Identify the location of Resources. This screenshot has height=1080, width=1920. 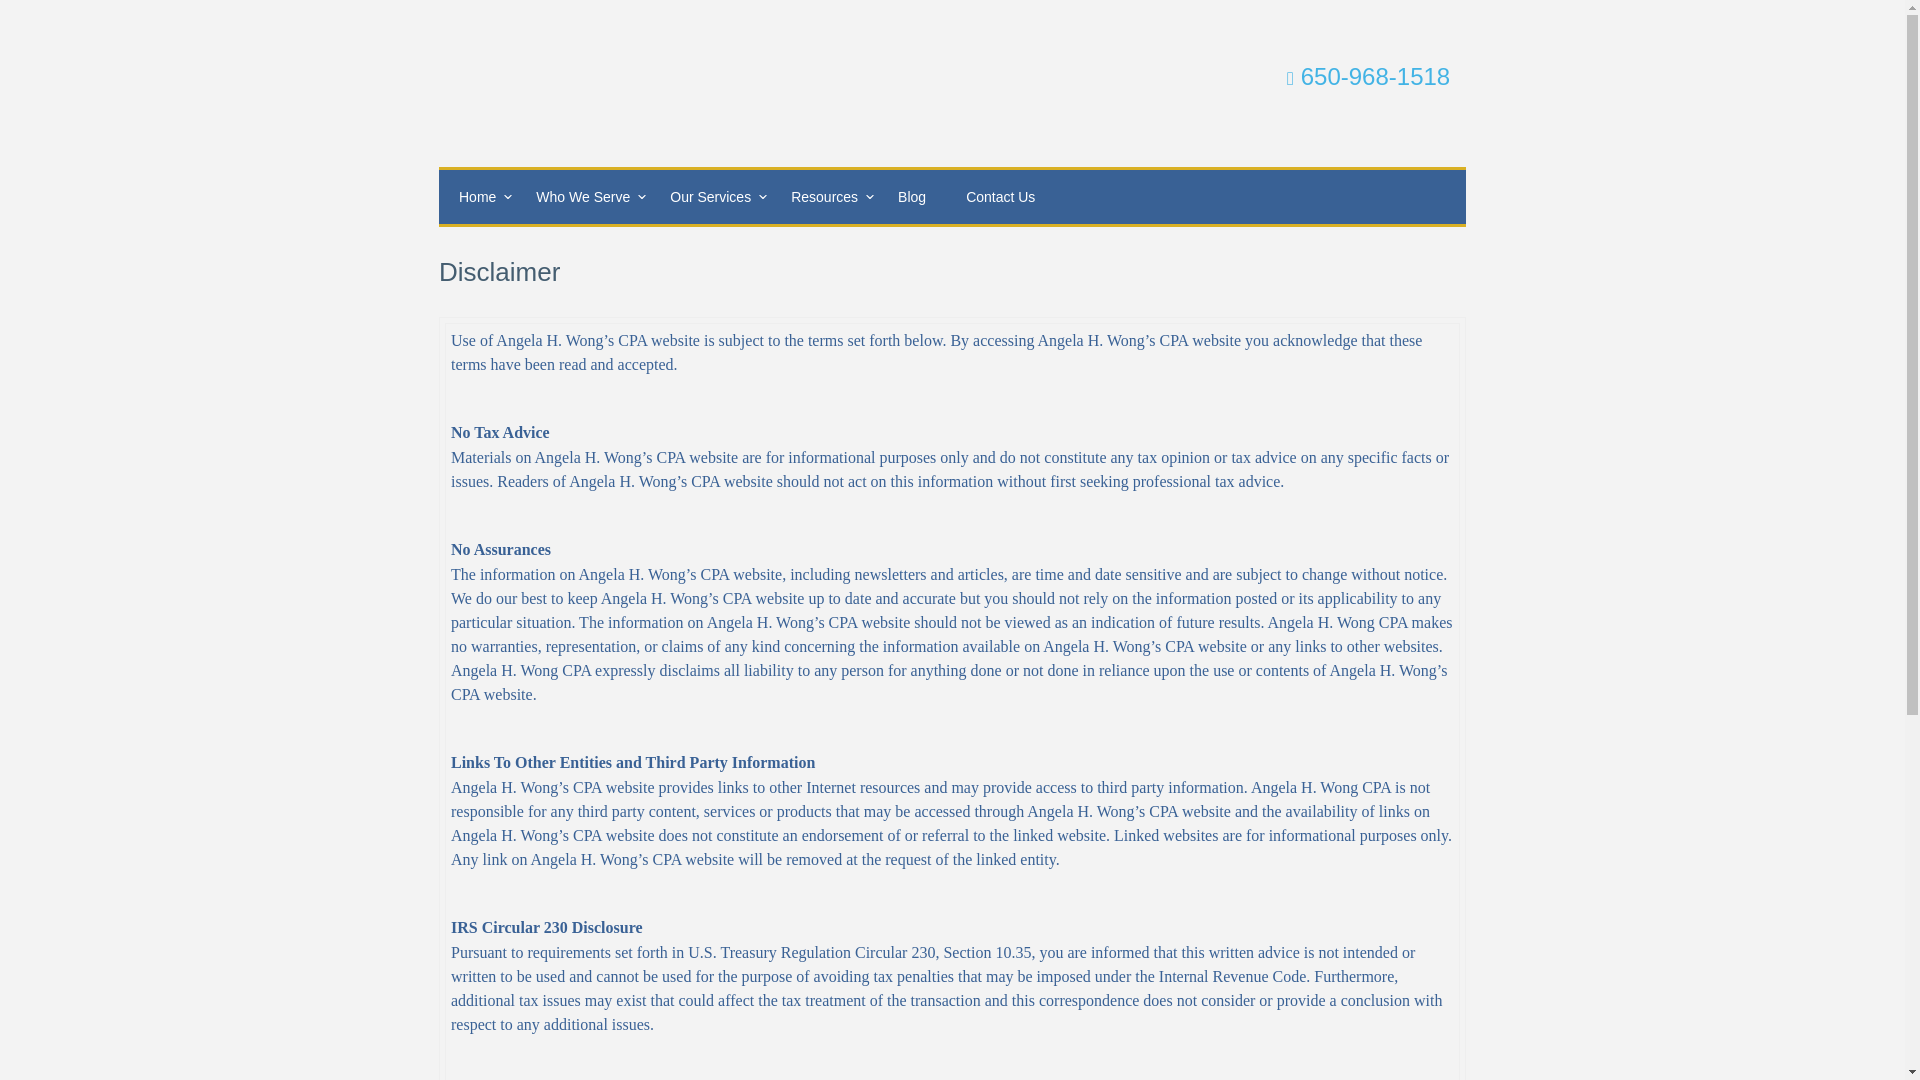
(824, 196).